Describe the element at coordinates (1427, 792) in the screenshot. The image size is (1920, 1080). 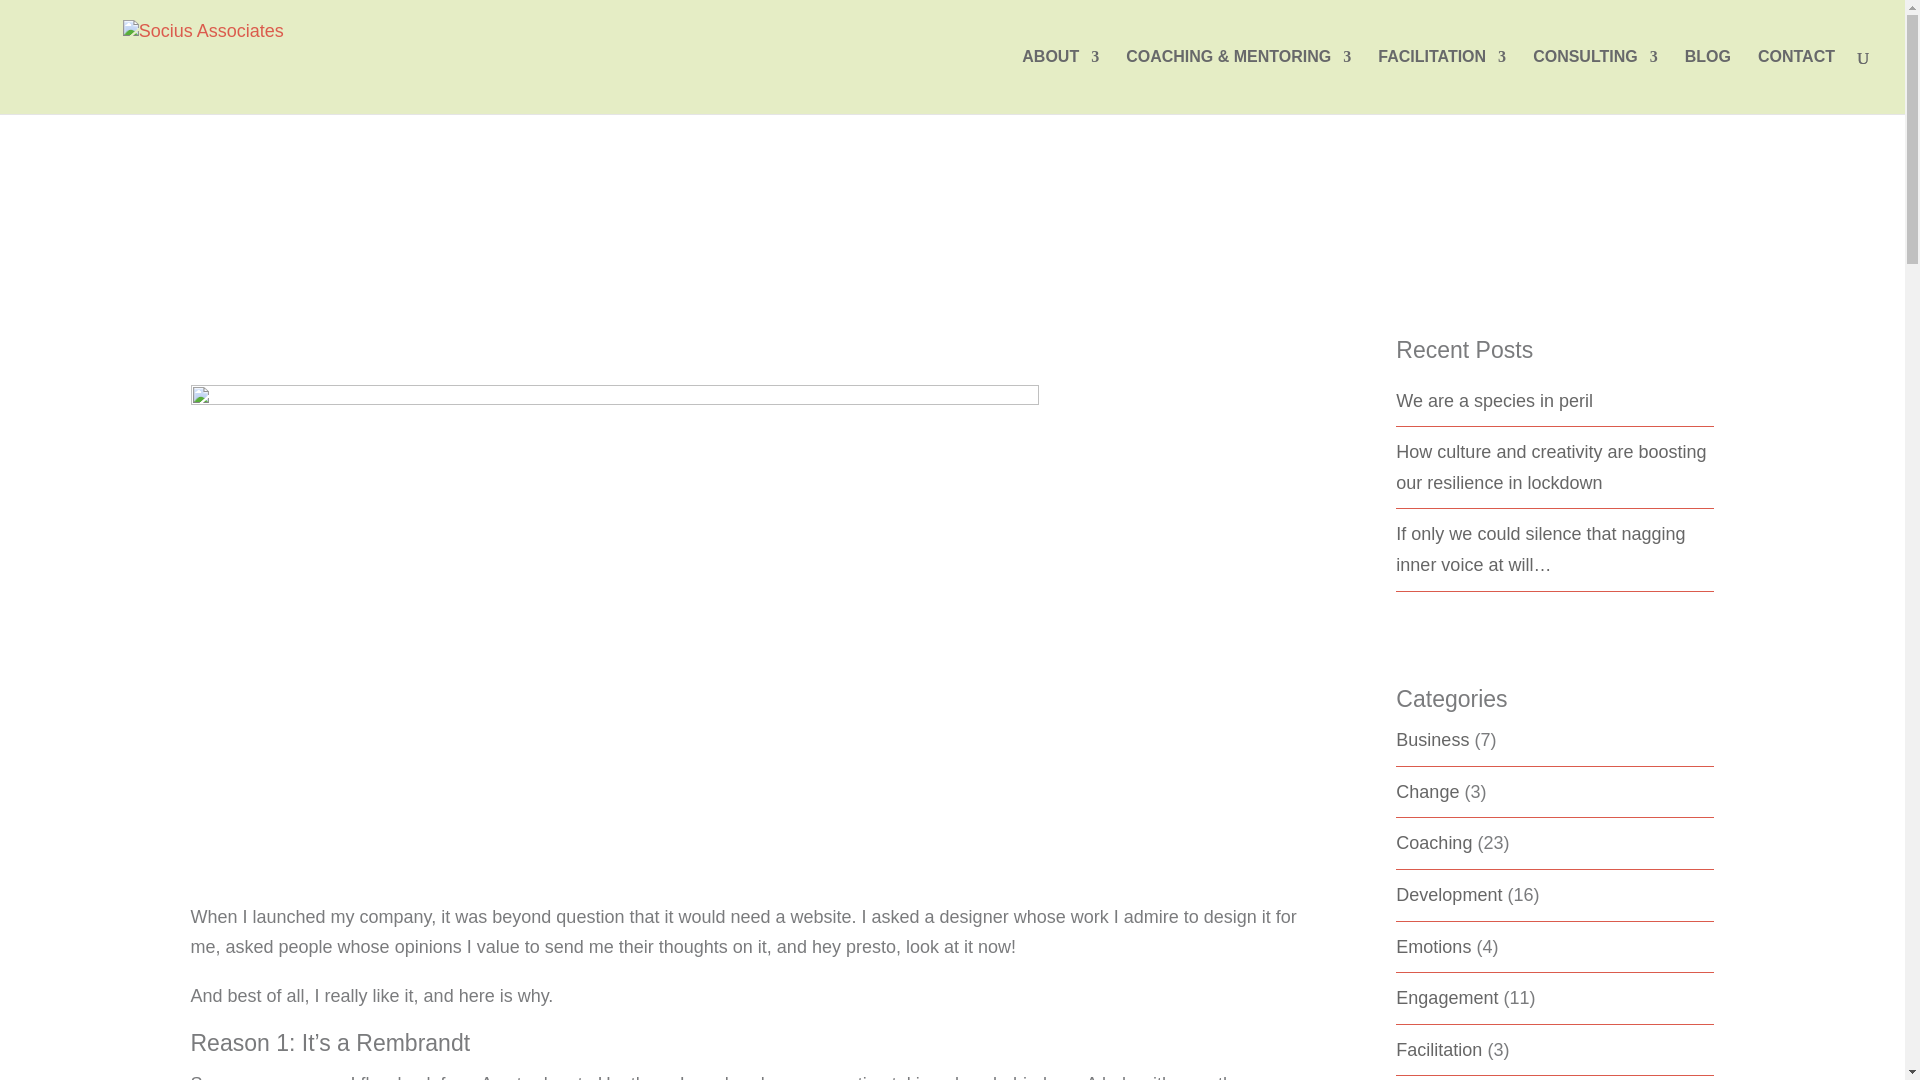
I see `Change` at that location.